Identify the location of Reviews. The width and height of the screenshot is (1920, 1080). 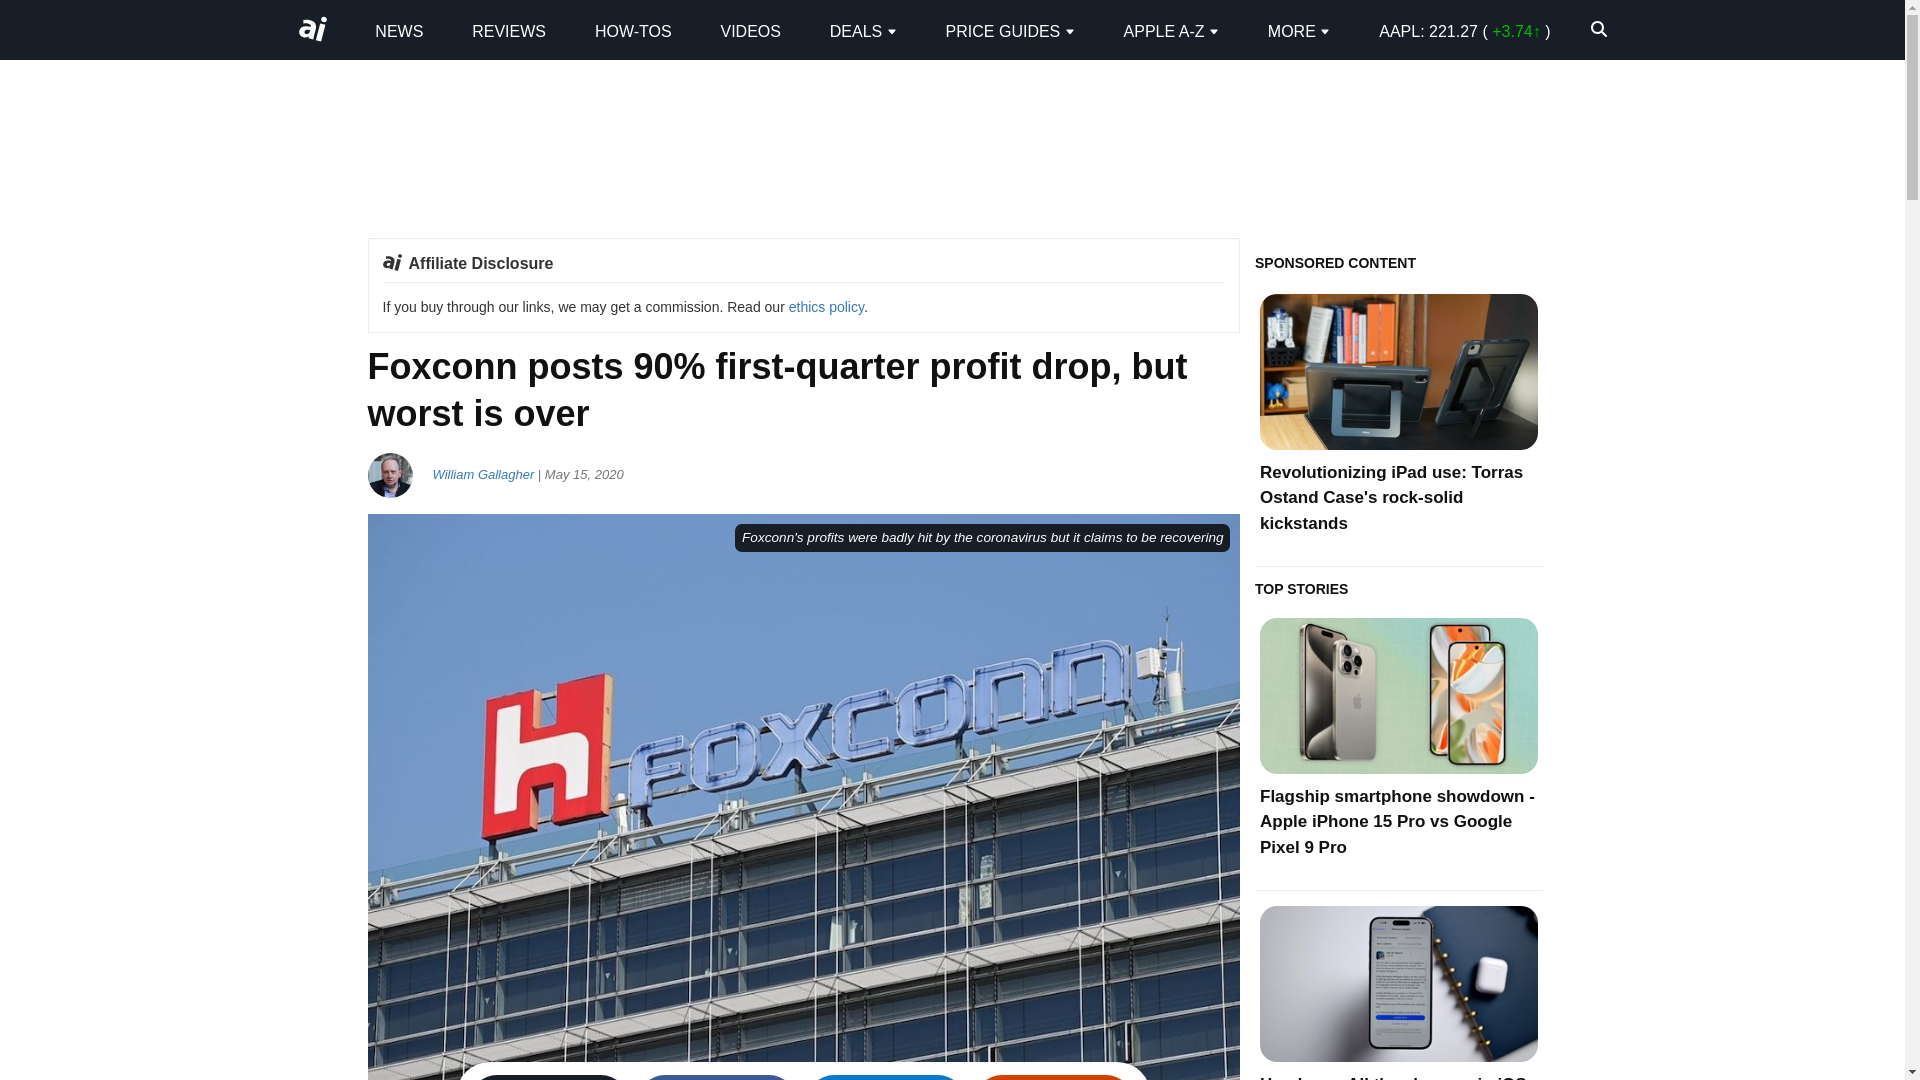
(508, 30).